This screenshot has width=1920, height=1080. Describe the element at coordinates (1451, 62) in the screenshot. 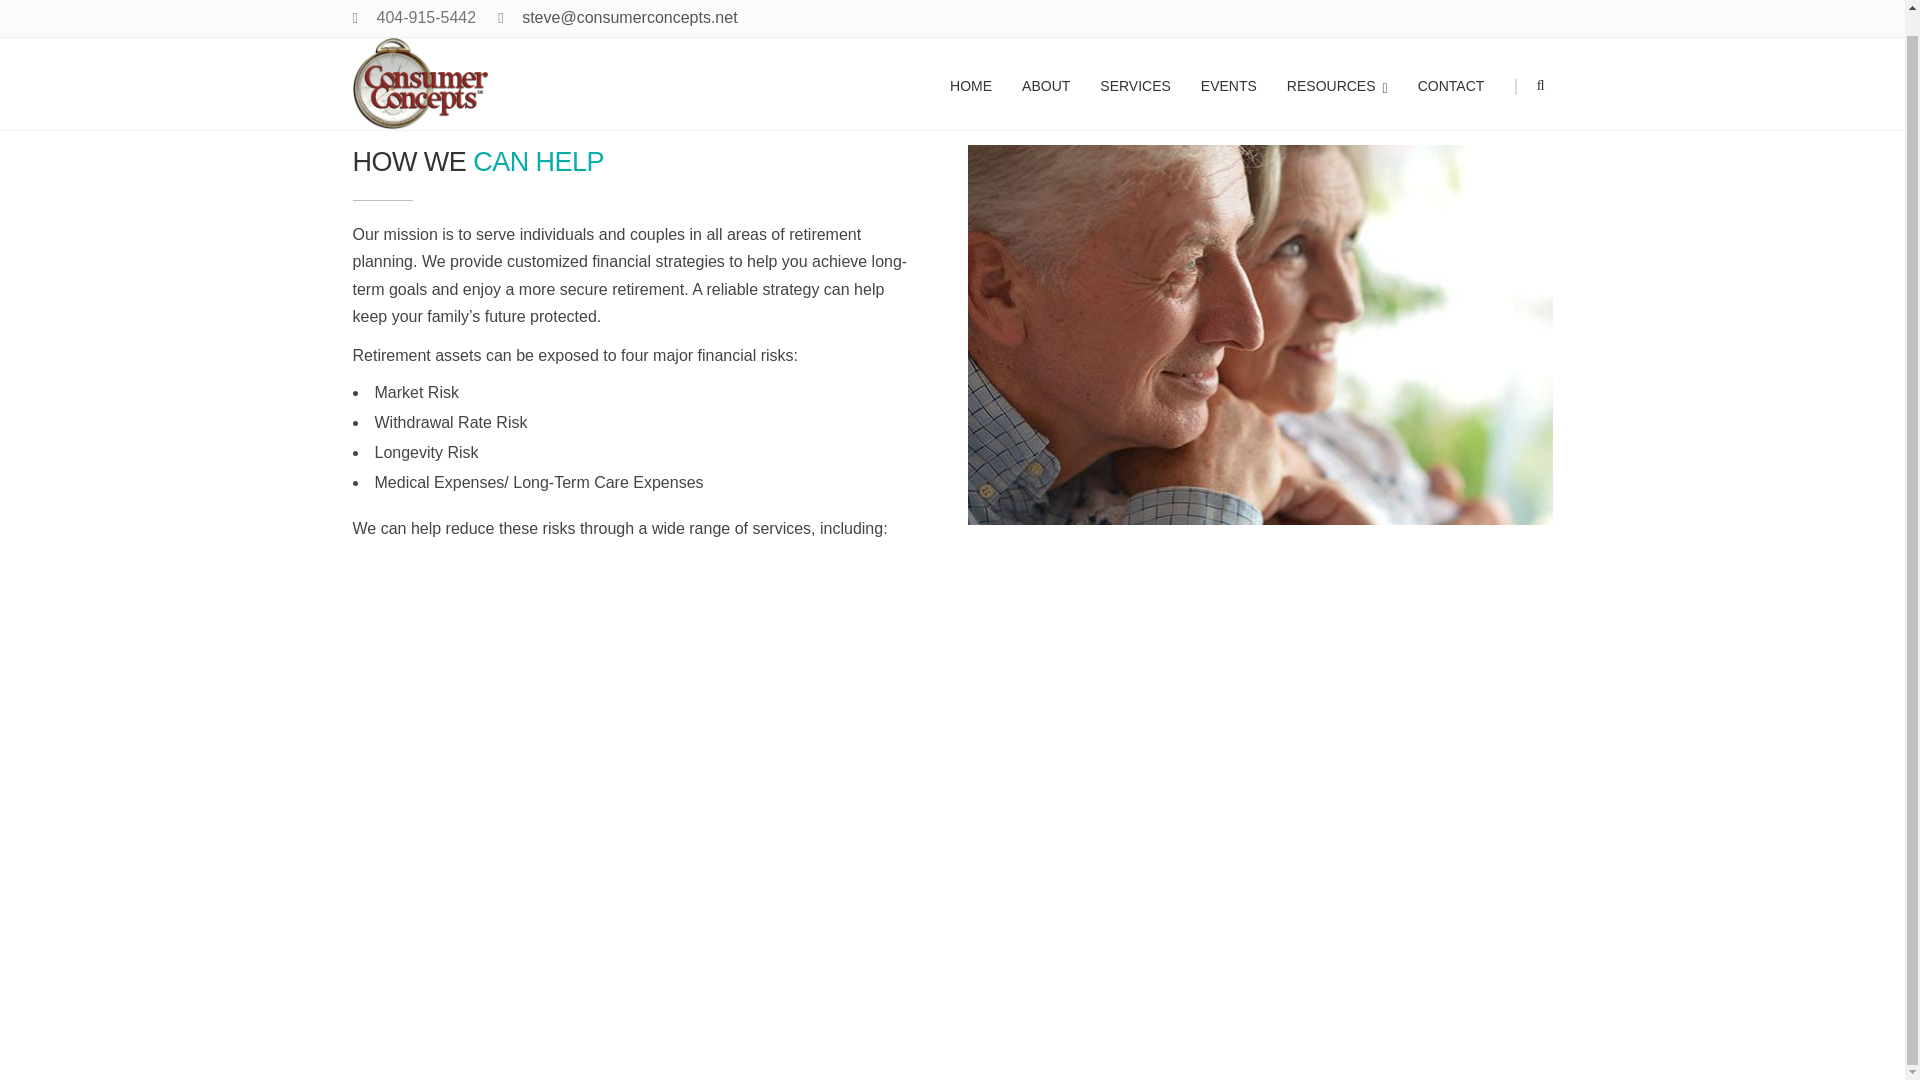

I see `CONTACT` at that location.